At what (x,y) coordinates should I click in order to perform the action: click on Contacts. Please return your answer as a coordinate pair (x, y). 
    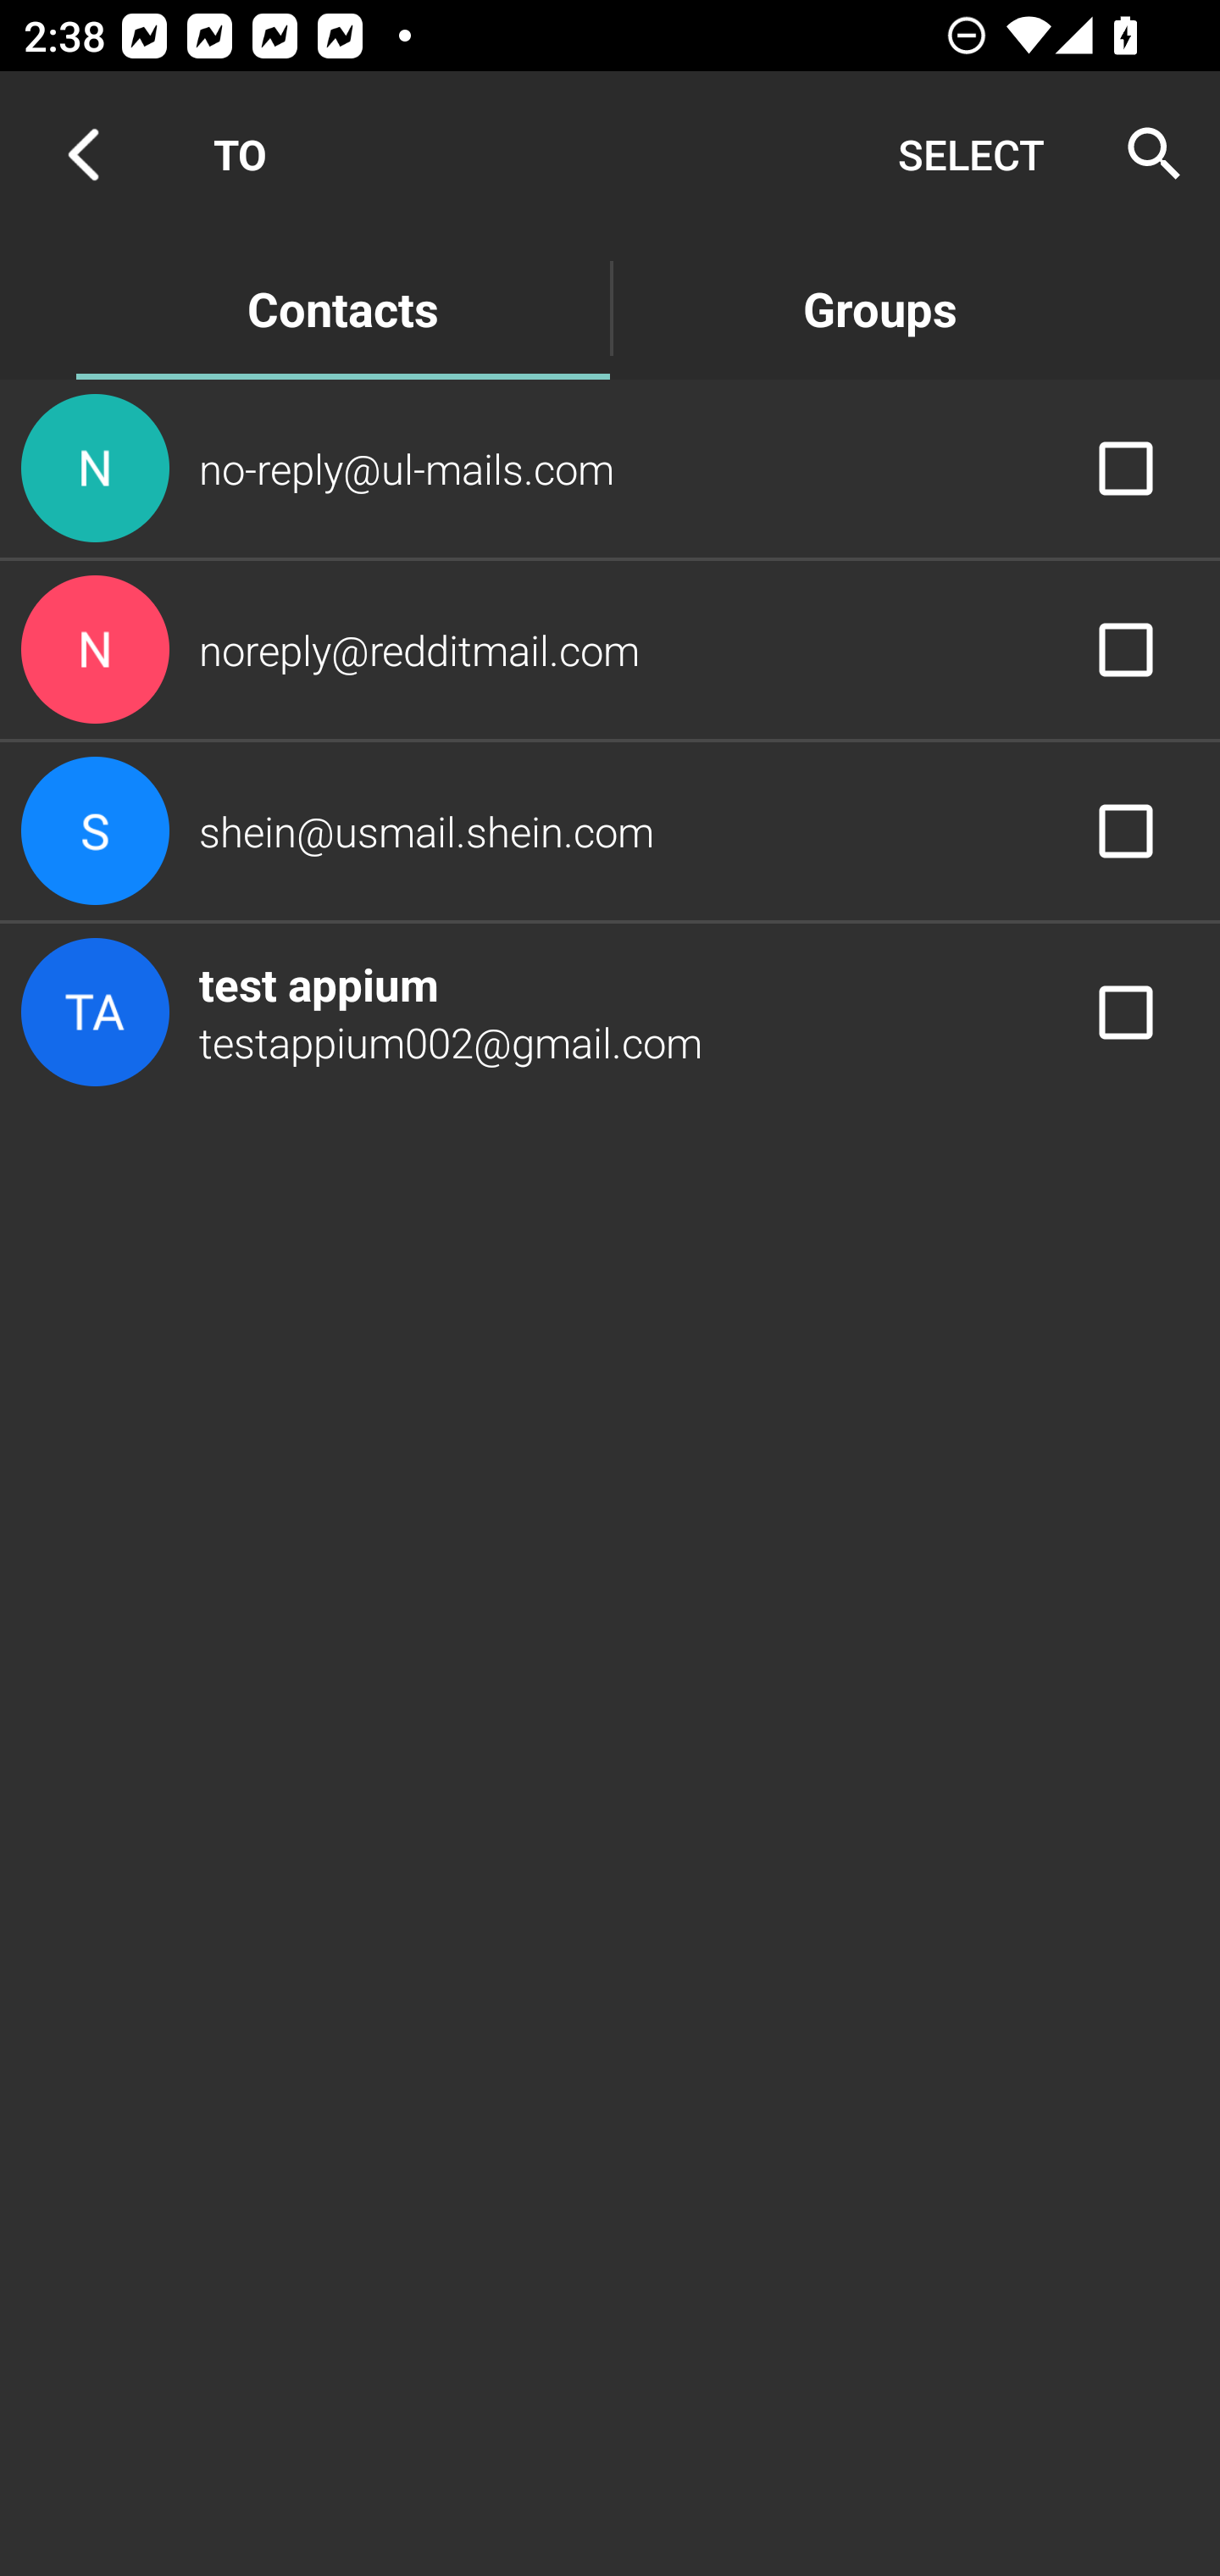
    Looking at the image, I should click on (342, 307).